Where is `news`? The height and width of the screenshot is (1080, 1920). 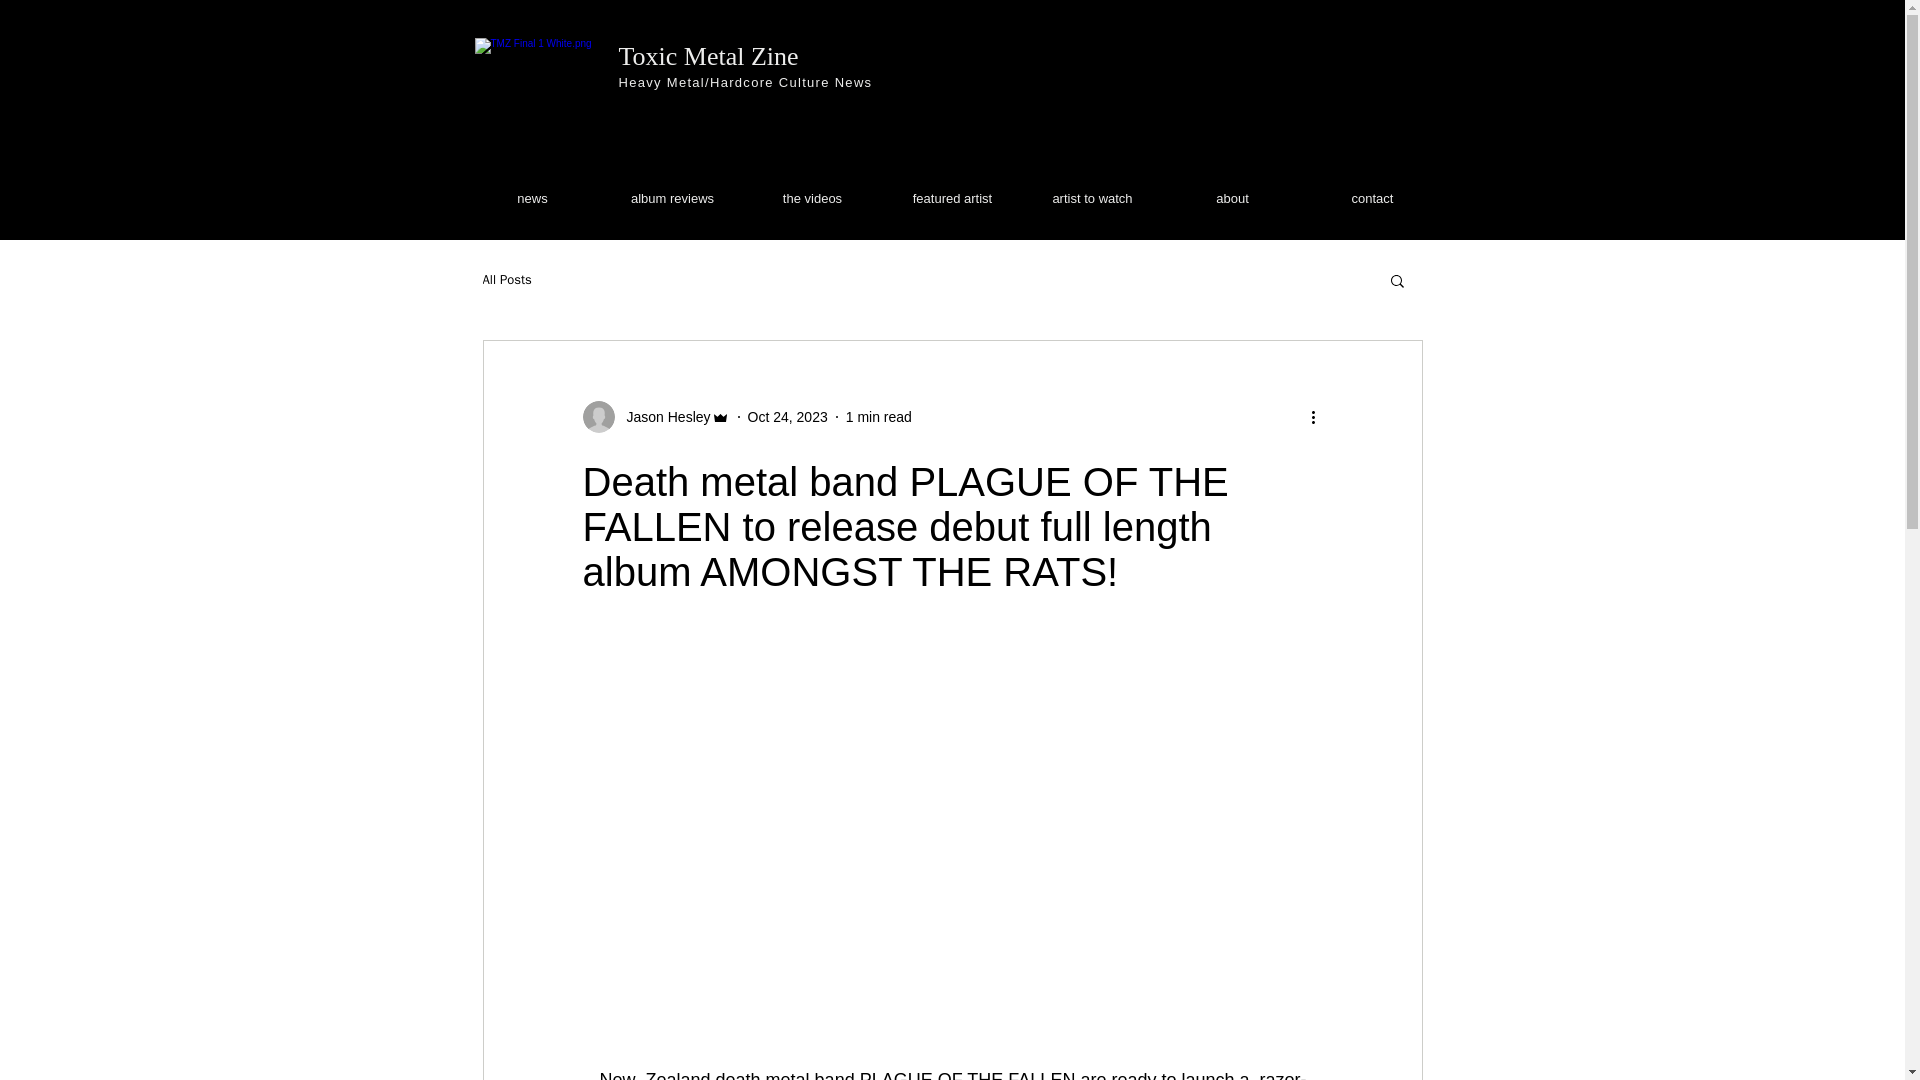
news is located at coordinates (532, 198).